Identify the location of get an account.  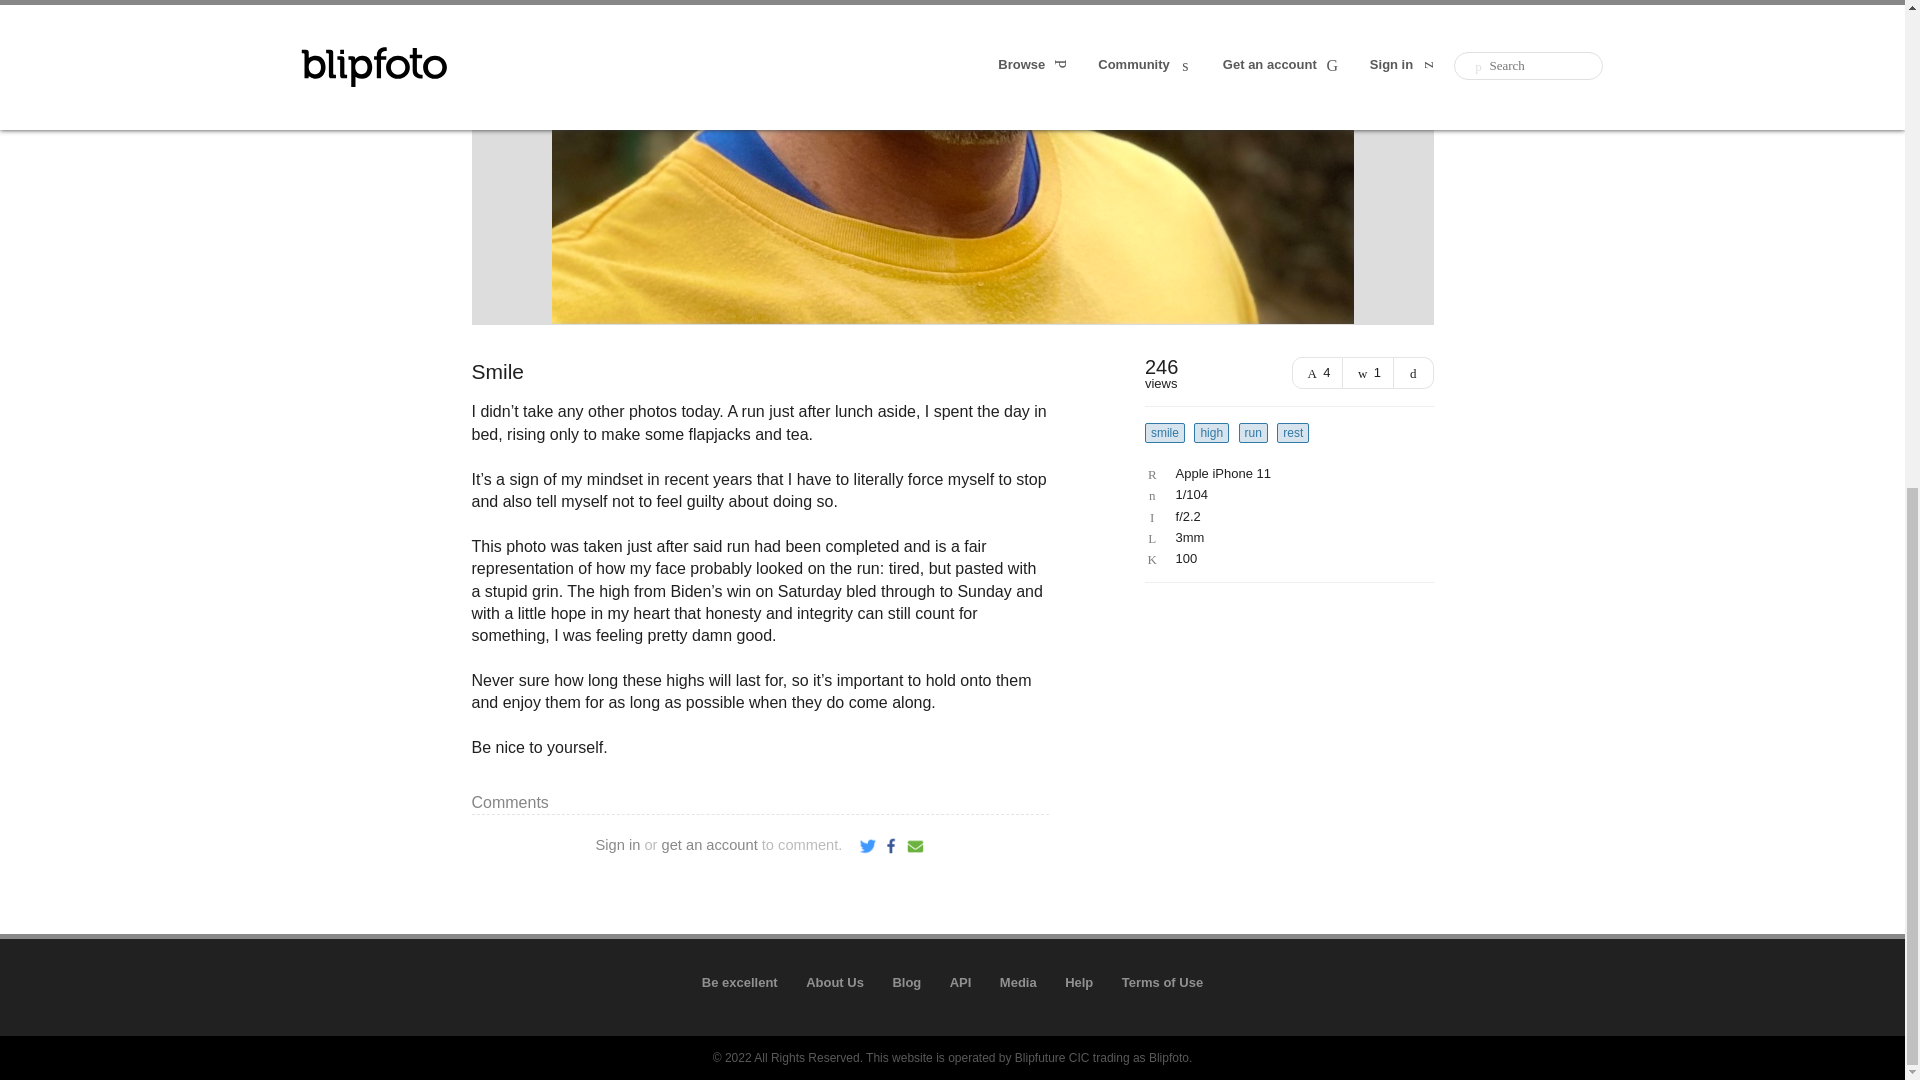
(710, 845).